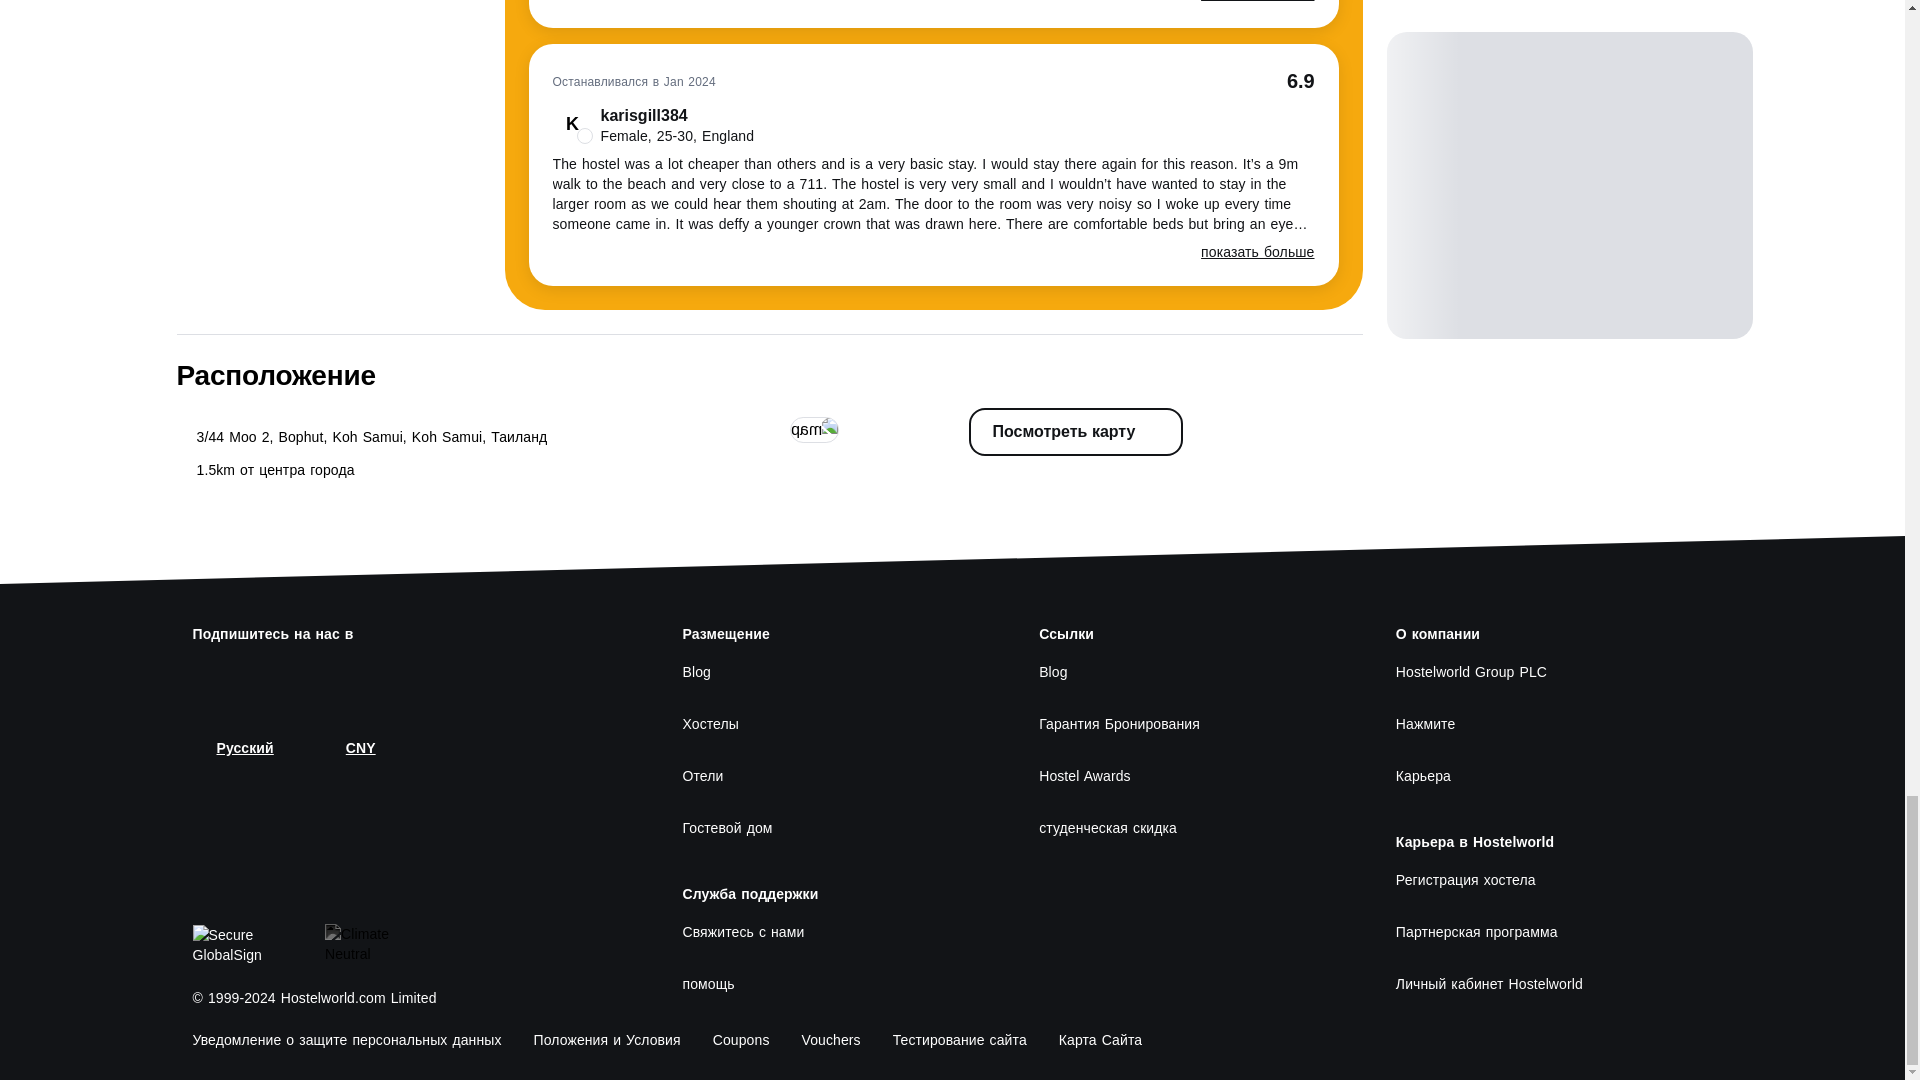 This screenshot has height=1080, width=1920. I want to click on Hostelworld Instagram, so click(304, 676).